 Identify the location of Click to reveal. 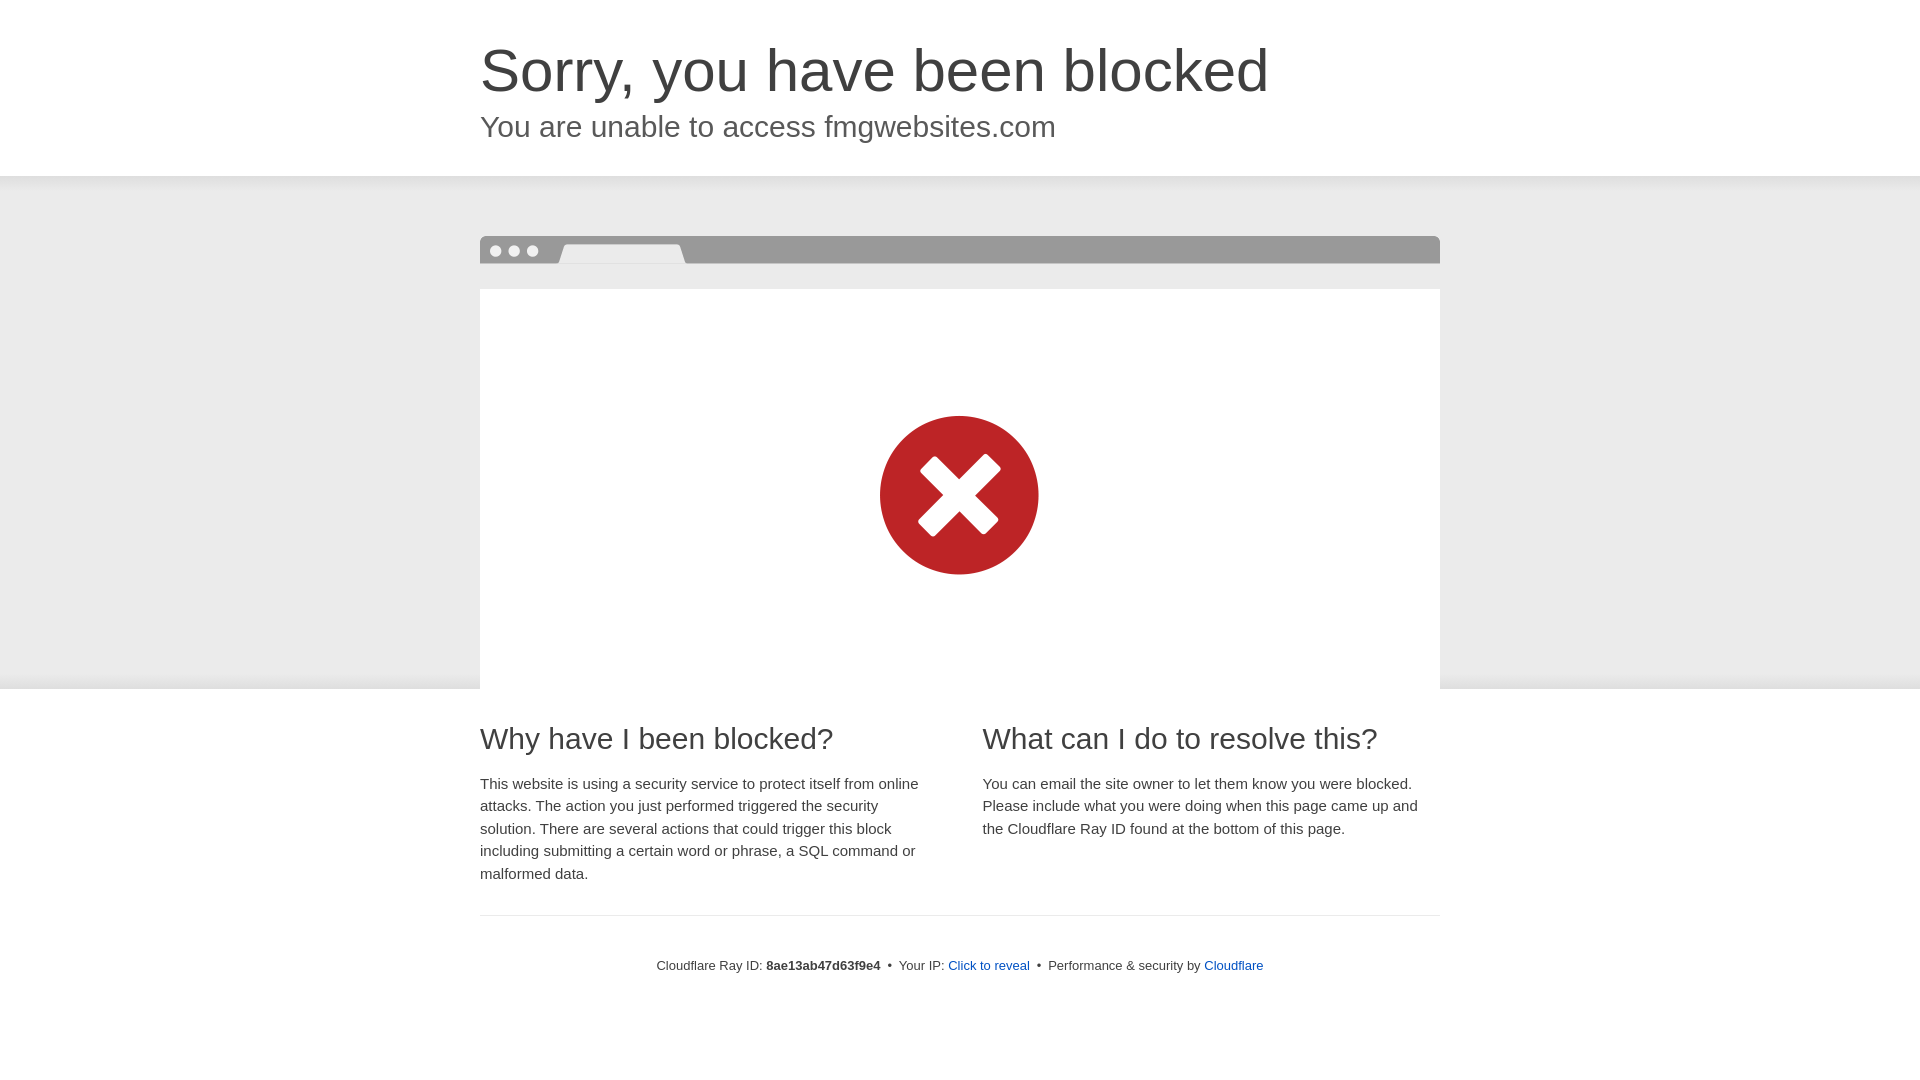
(988, 966).